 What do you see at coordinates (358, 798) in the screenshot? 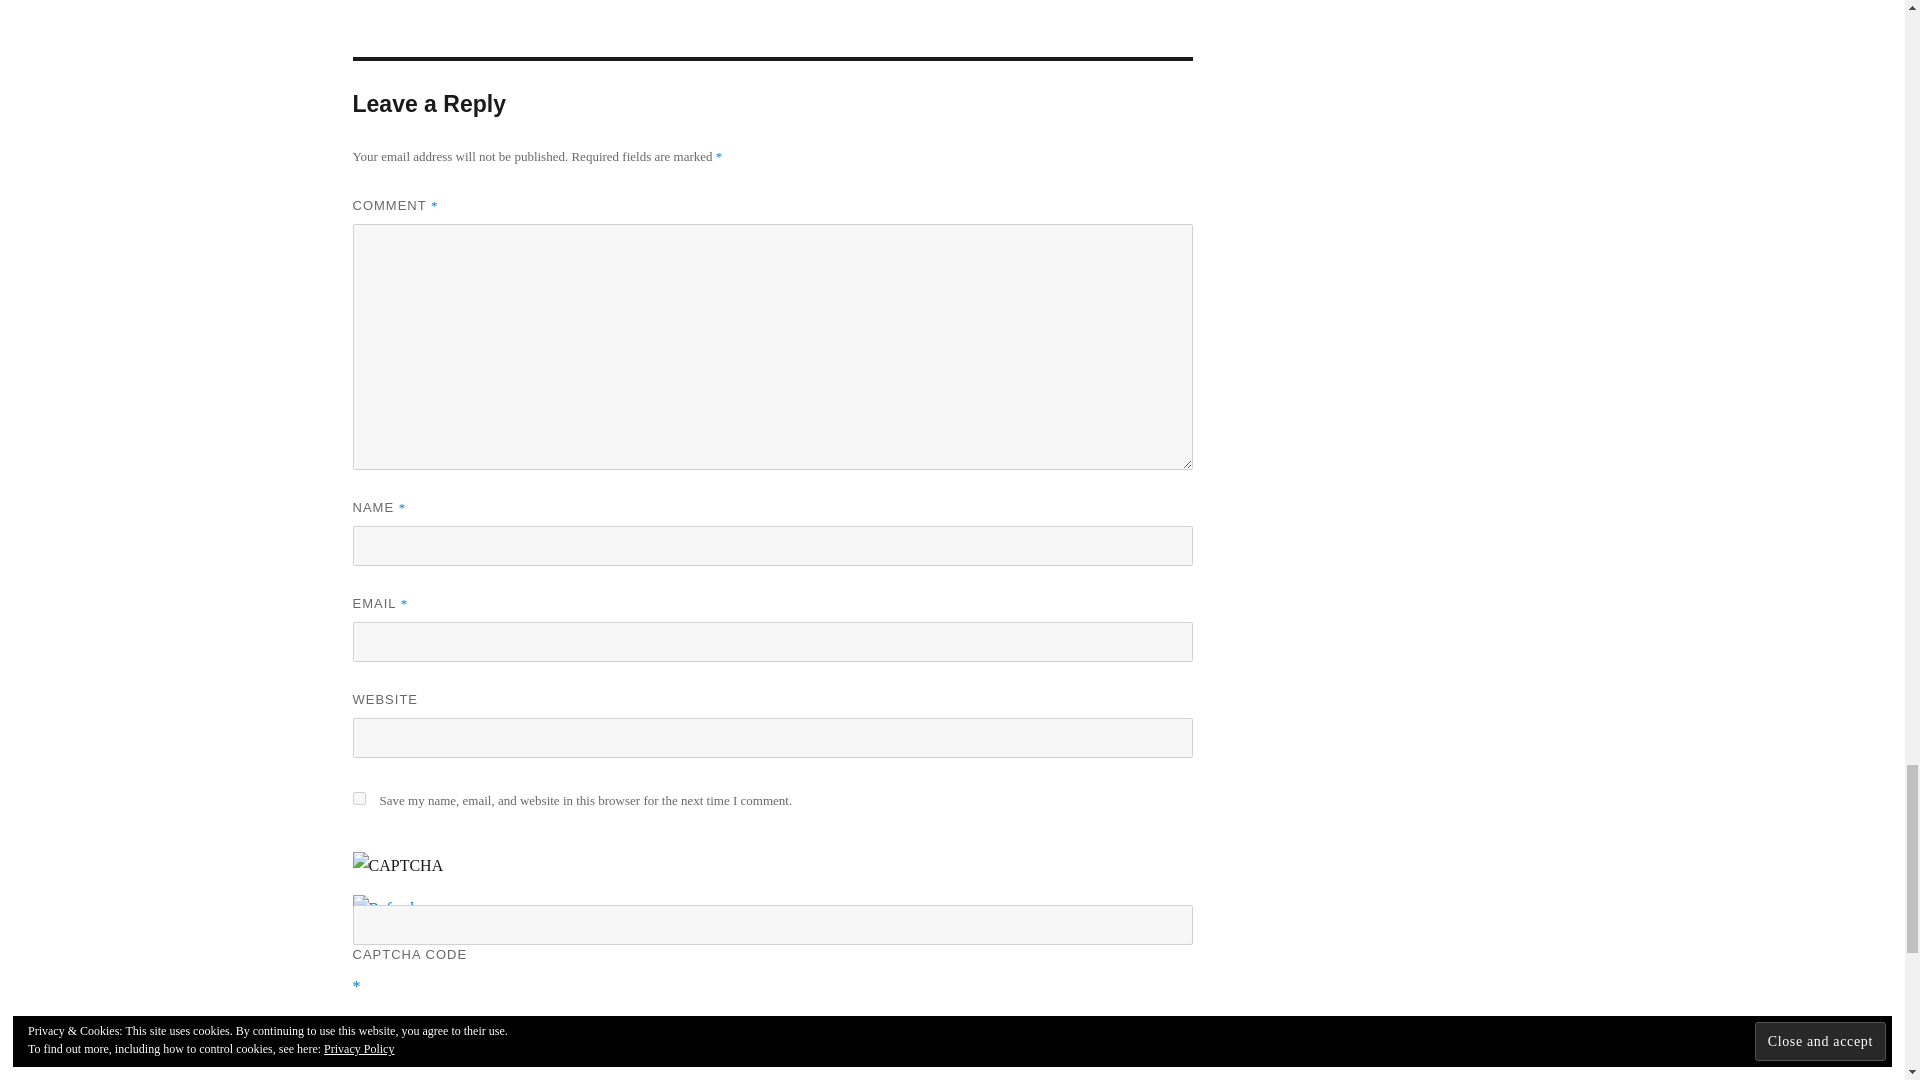
I see `yes` at bounding box center [358, 798].